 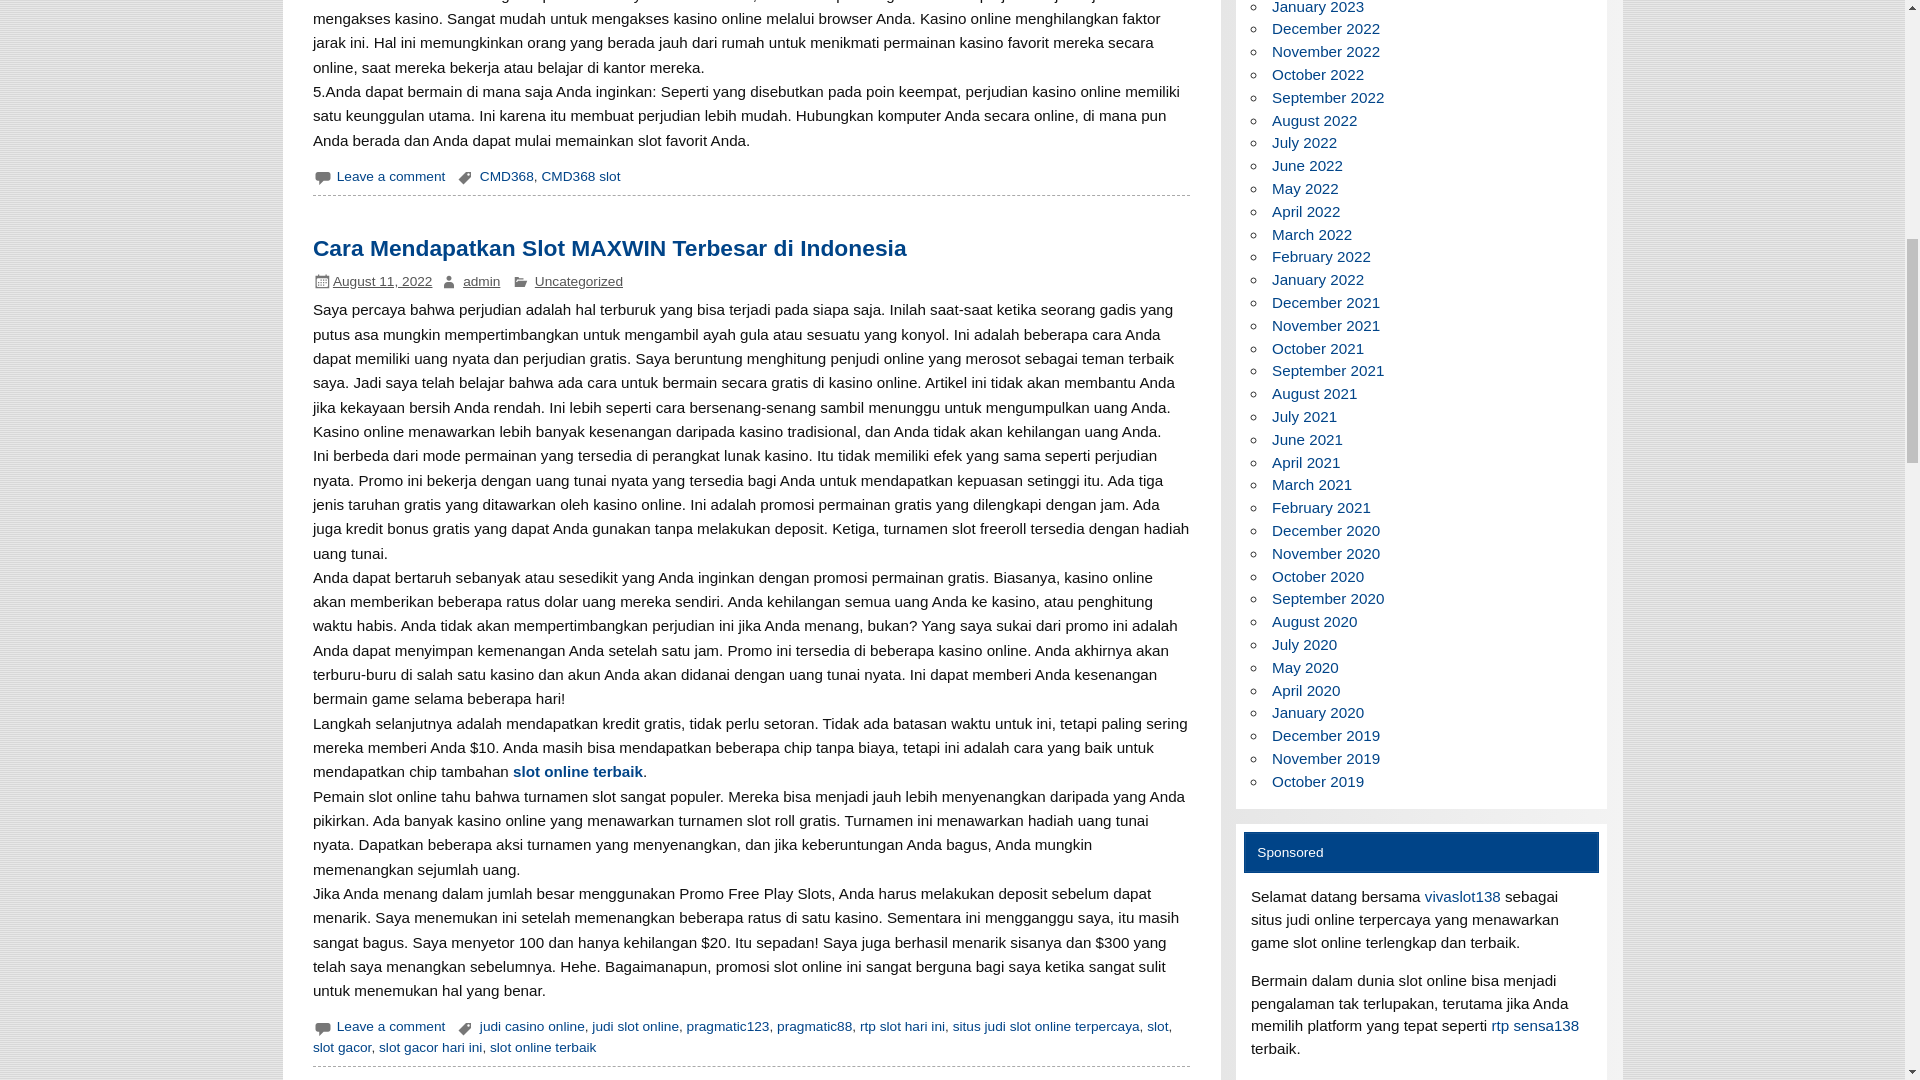 I want to click on situs judi slot online terpercaya, so click(x=1046, y=1026).